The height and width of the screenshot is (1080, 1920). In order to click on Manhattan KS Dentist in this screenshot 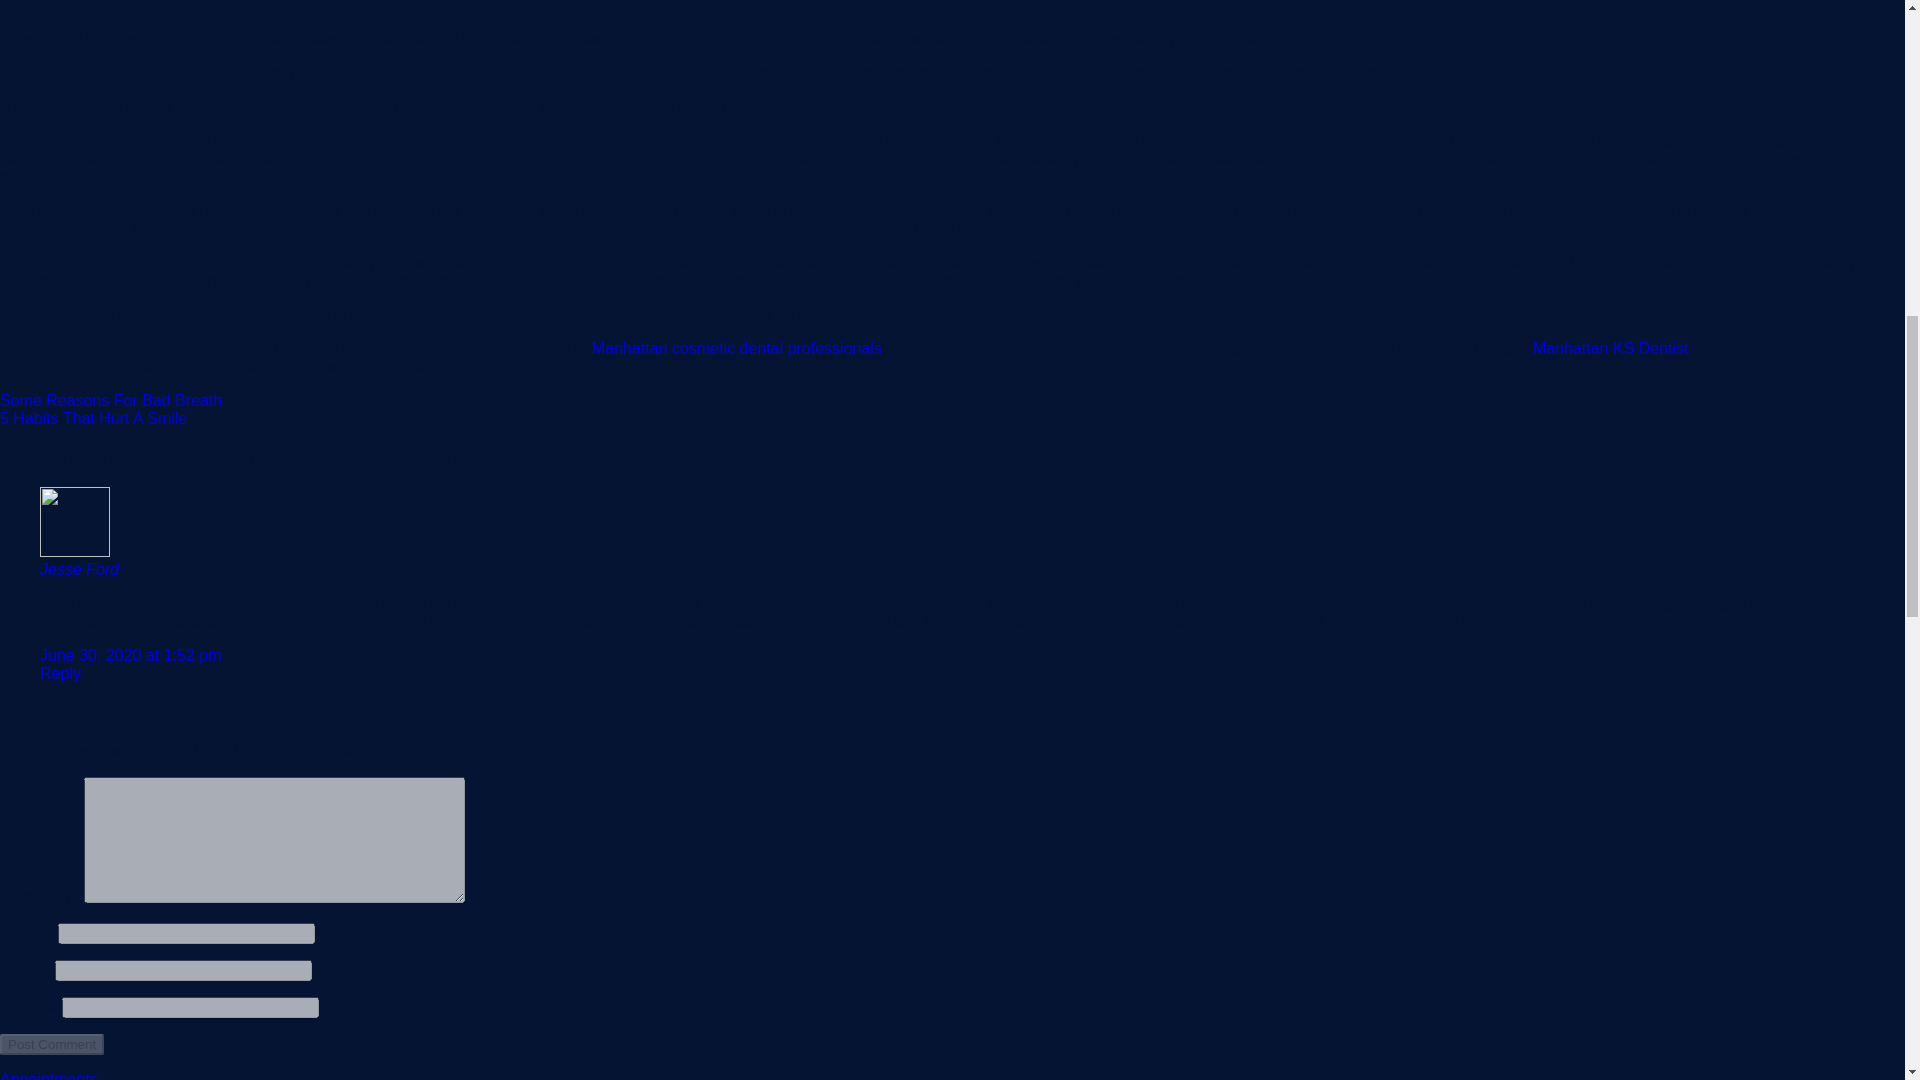, I will do `click(1610, 348)`.